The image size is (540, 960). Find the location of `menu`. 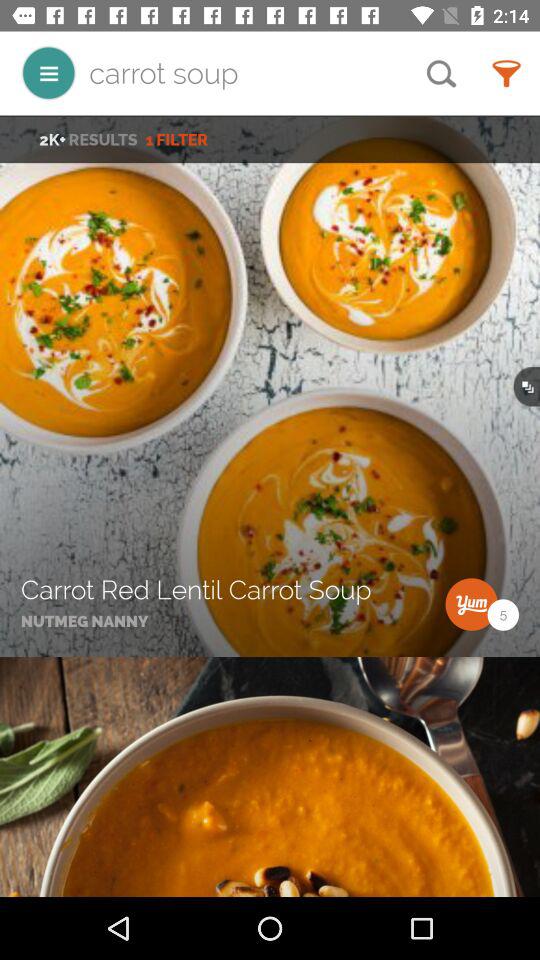

menu is located at coordinates (48, 72).